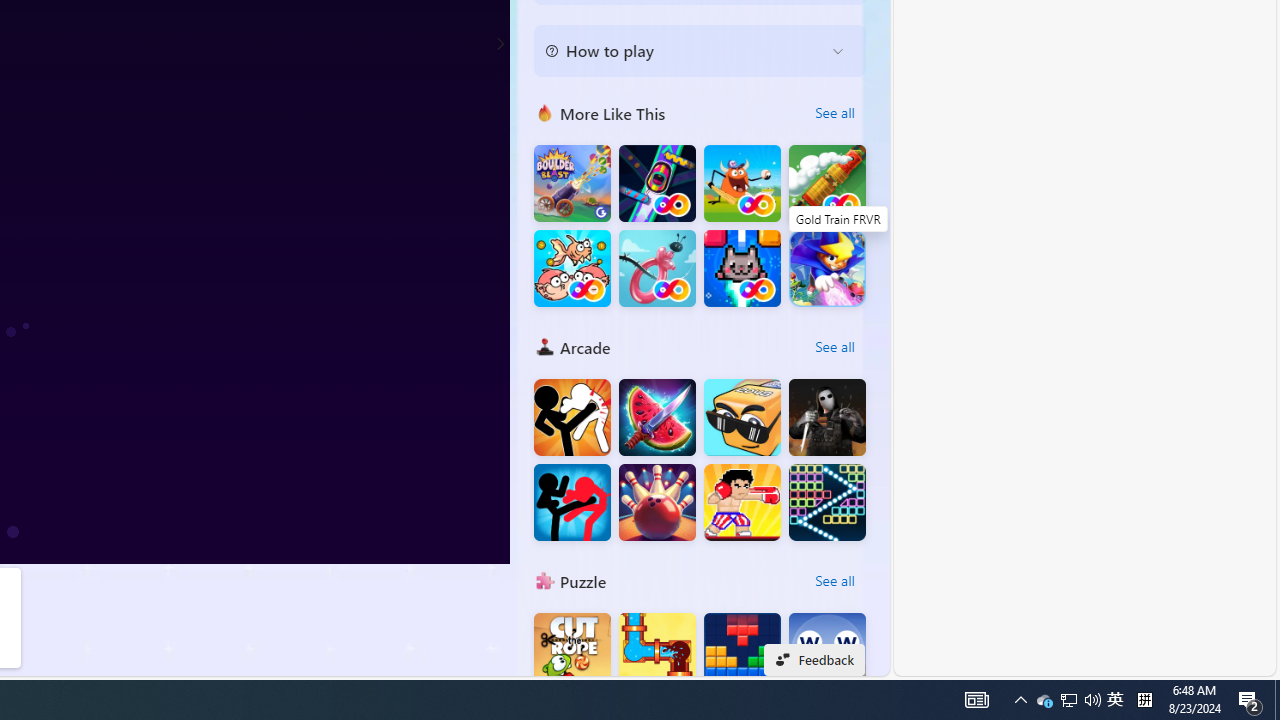  I want to click on See all, so click(834, 580).